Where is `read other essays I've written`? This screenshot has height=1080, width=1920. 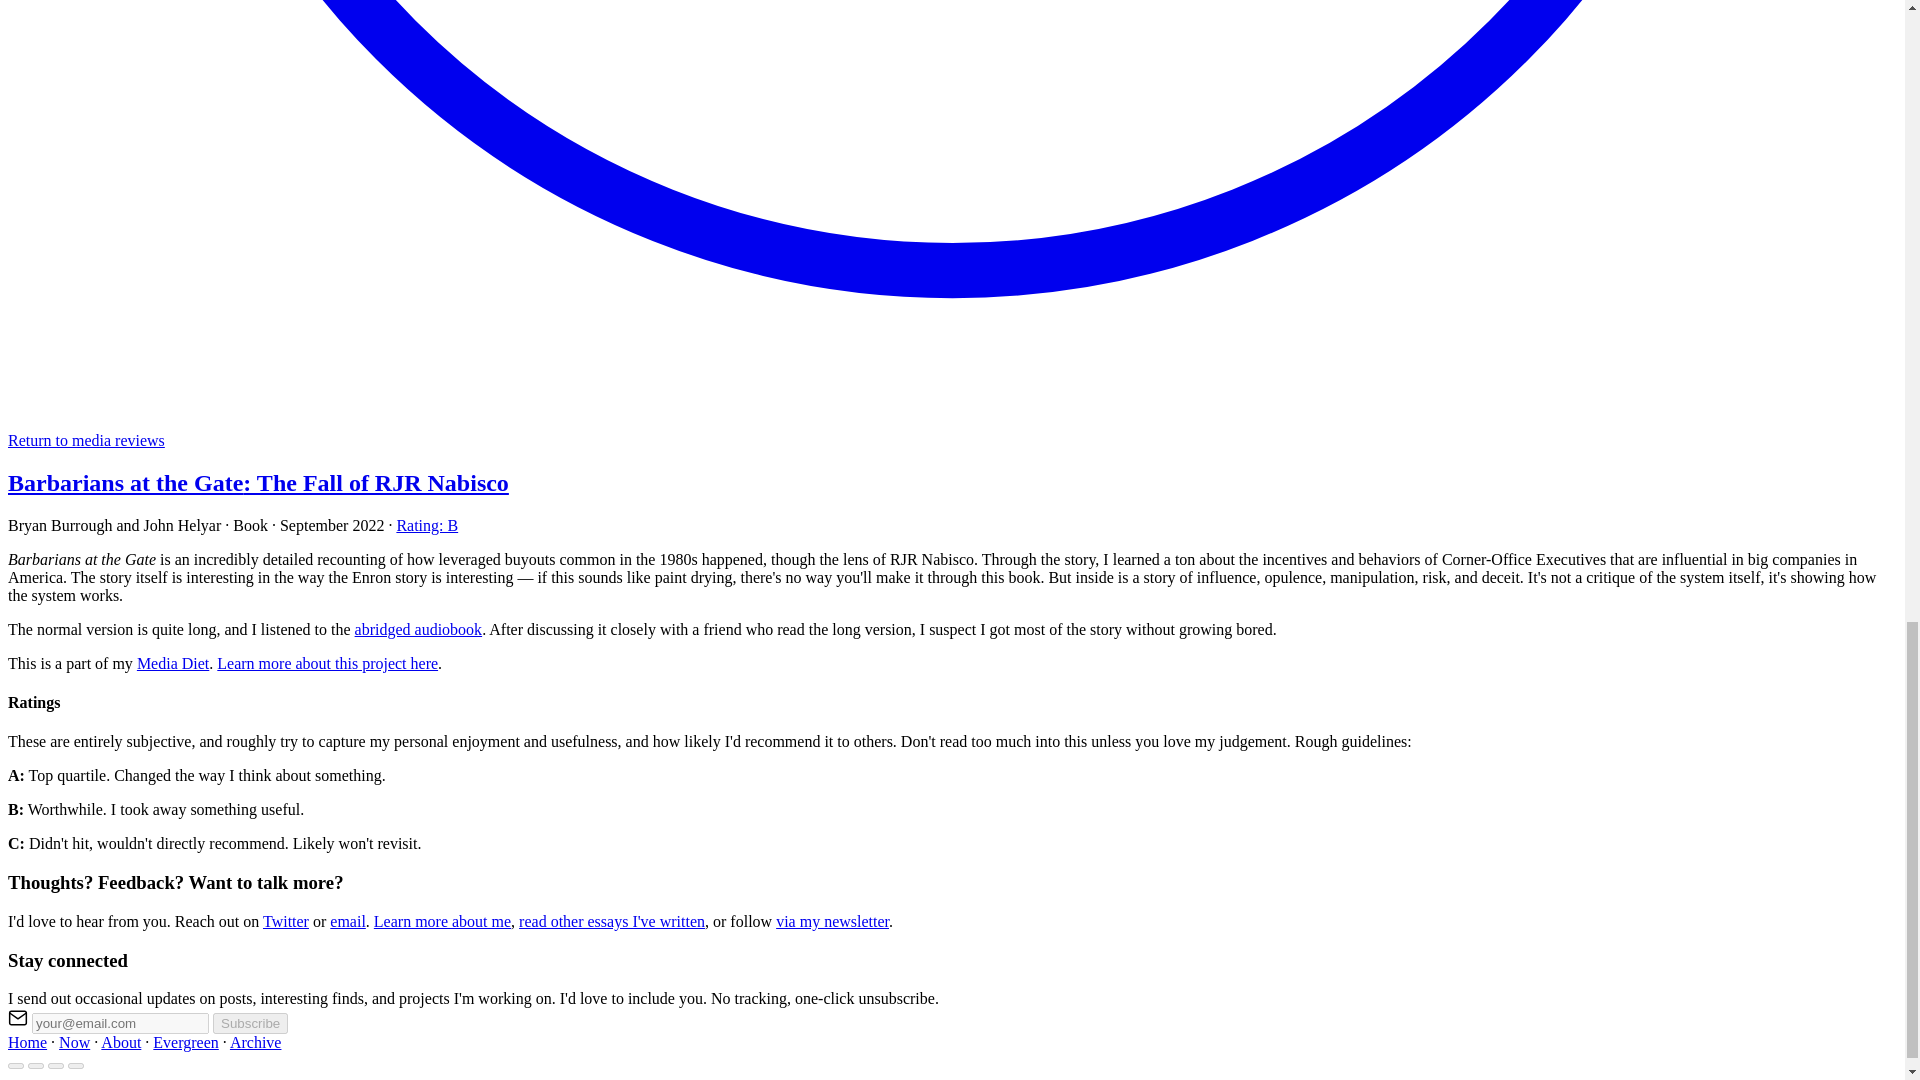
read other essays I've written is located at coordinates (611, 920).